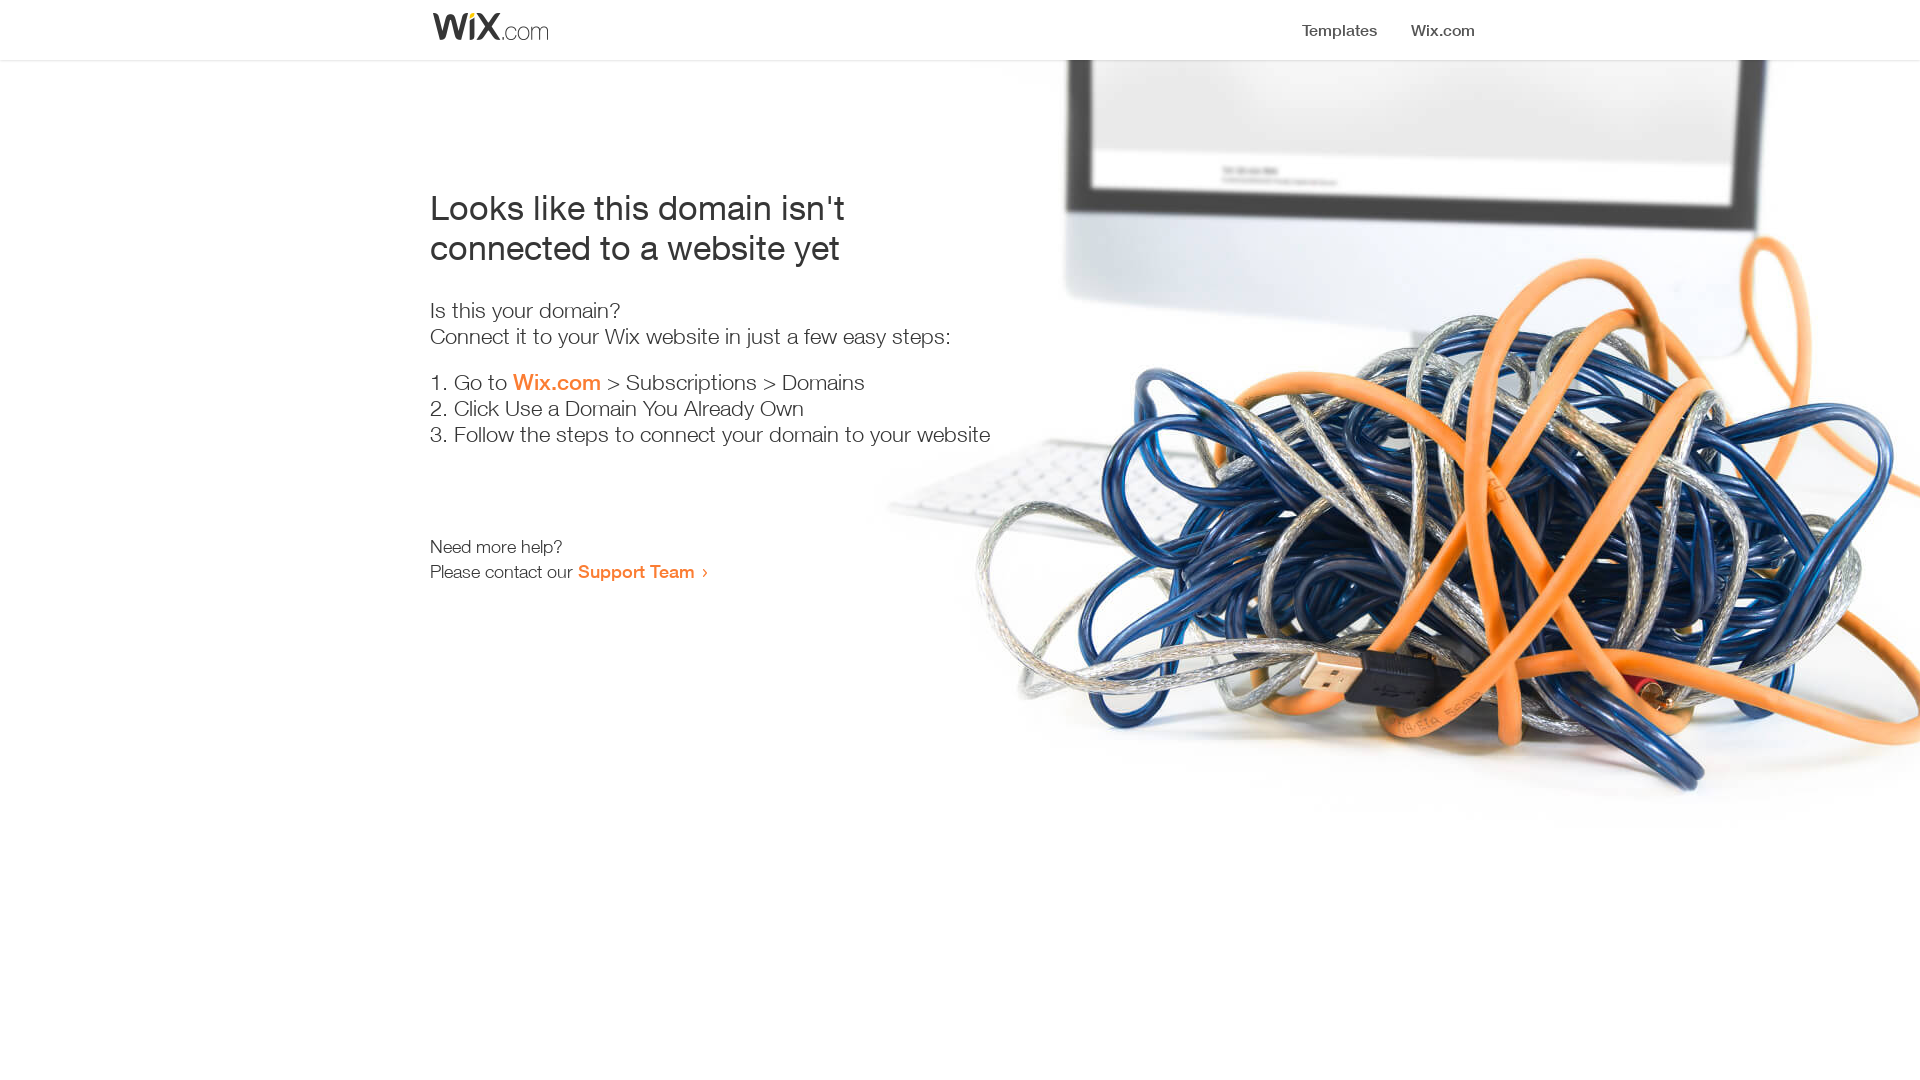 The height and width of the screenshot is (1080, 1920). What do you see at coordinates (557, 382) in the screenshot?
I see `Wix.com` at bounding box center [557, 382].